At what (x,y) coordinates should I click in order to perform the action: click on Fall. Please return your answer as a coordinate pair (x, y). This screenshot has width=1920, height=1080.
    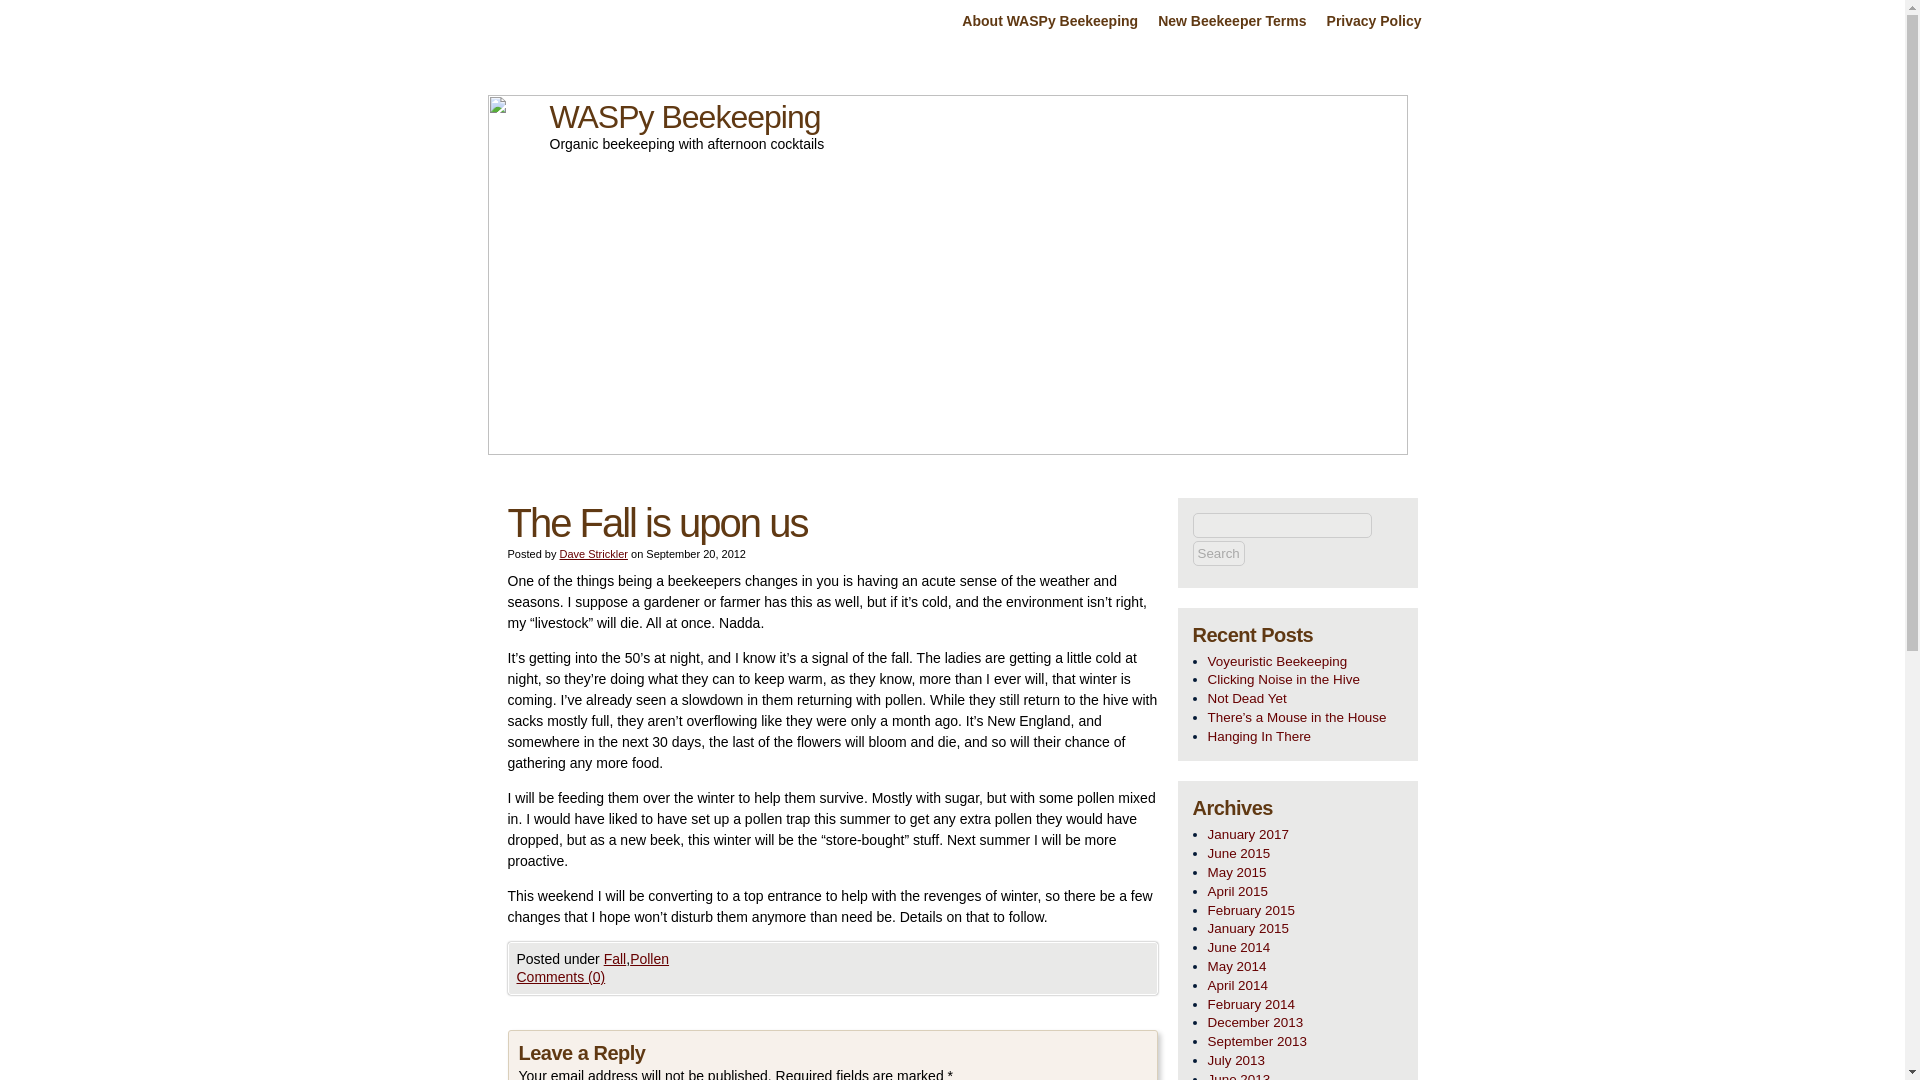
    Looking at the image, I should click on (616, 958).